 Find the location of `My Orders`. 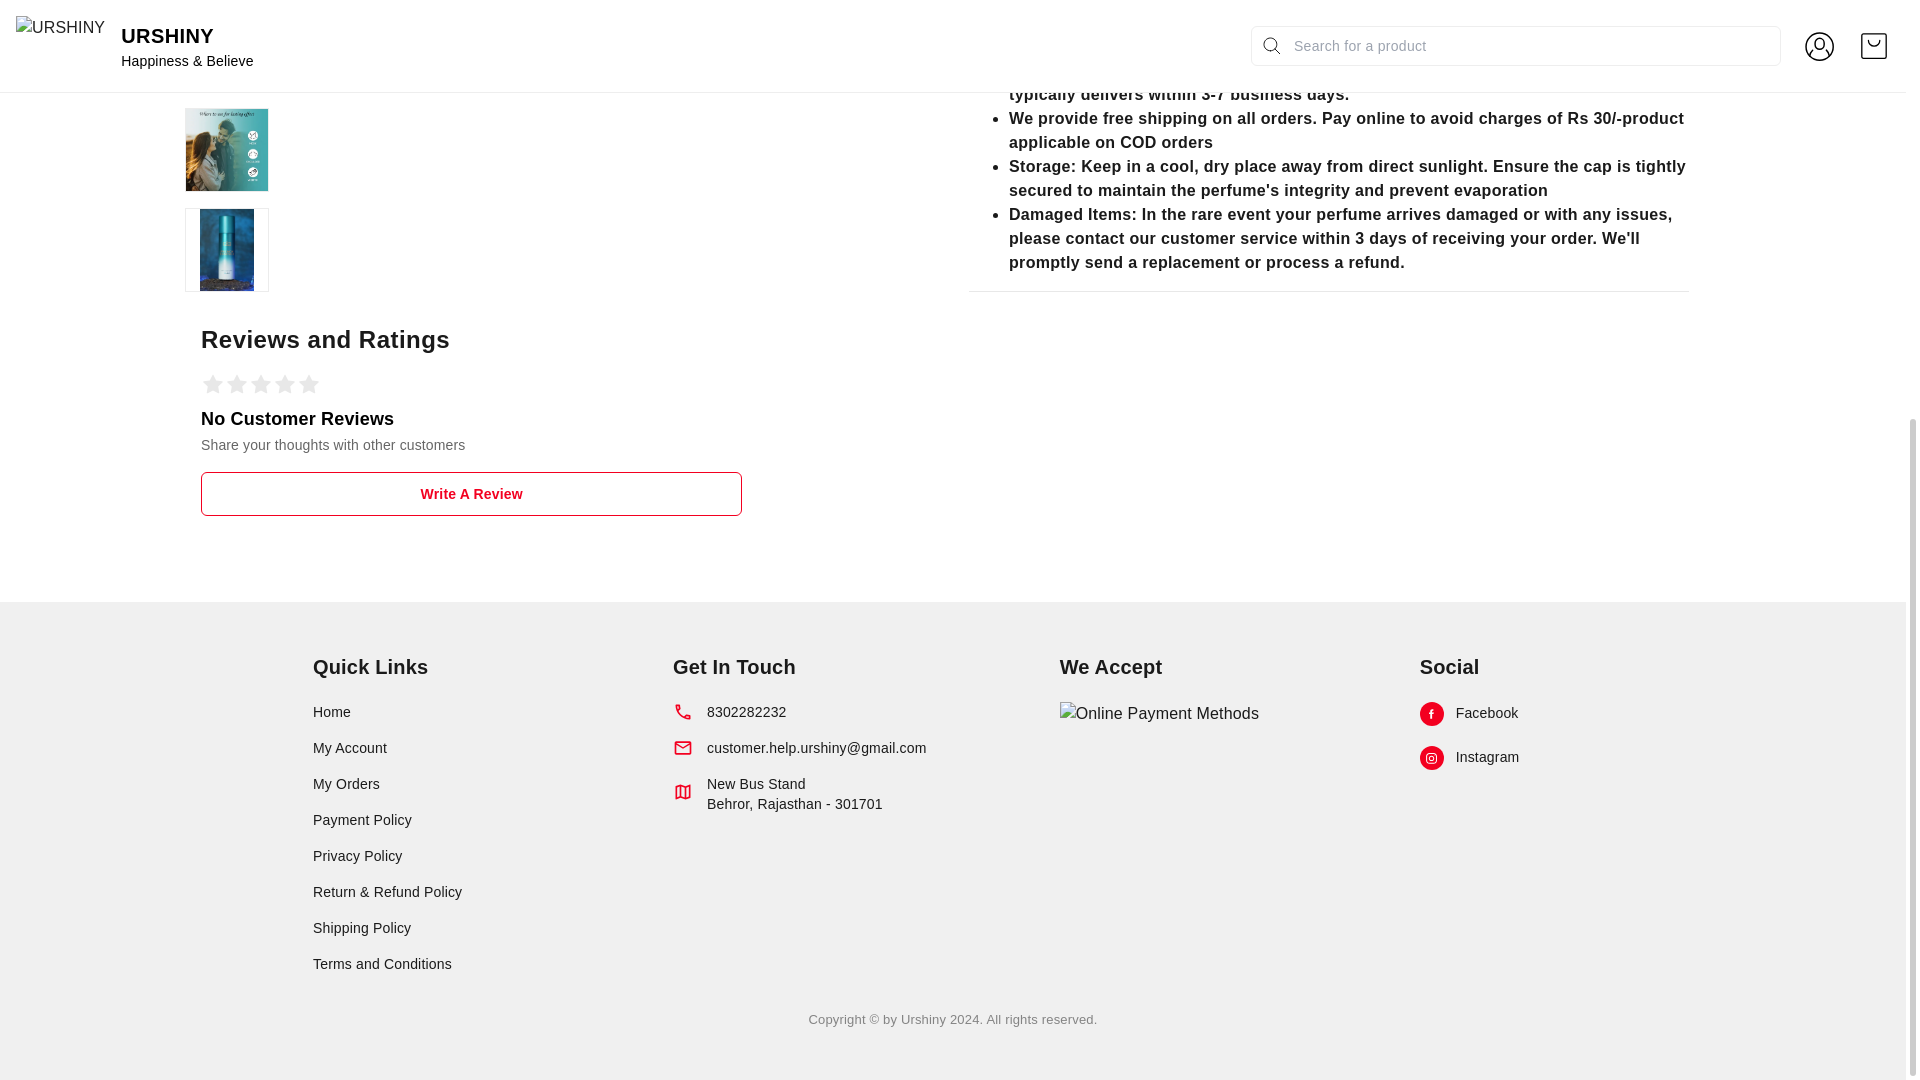

My Orders is located at coordinates (472, 784).